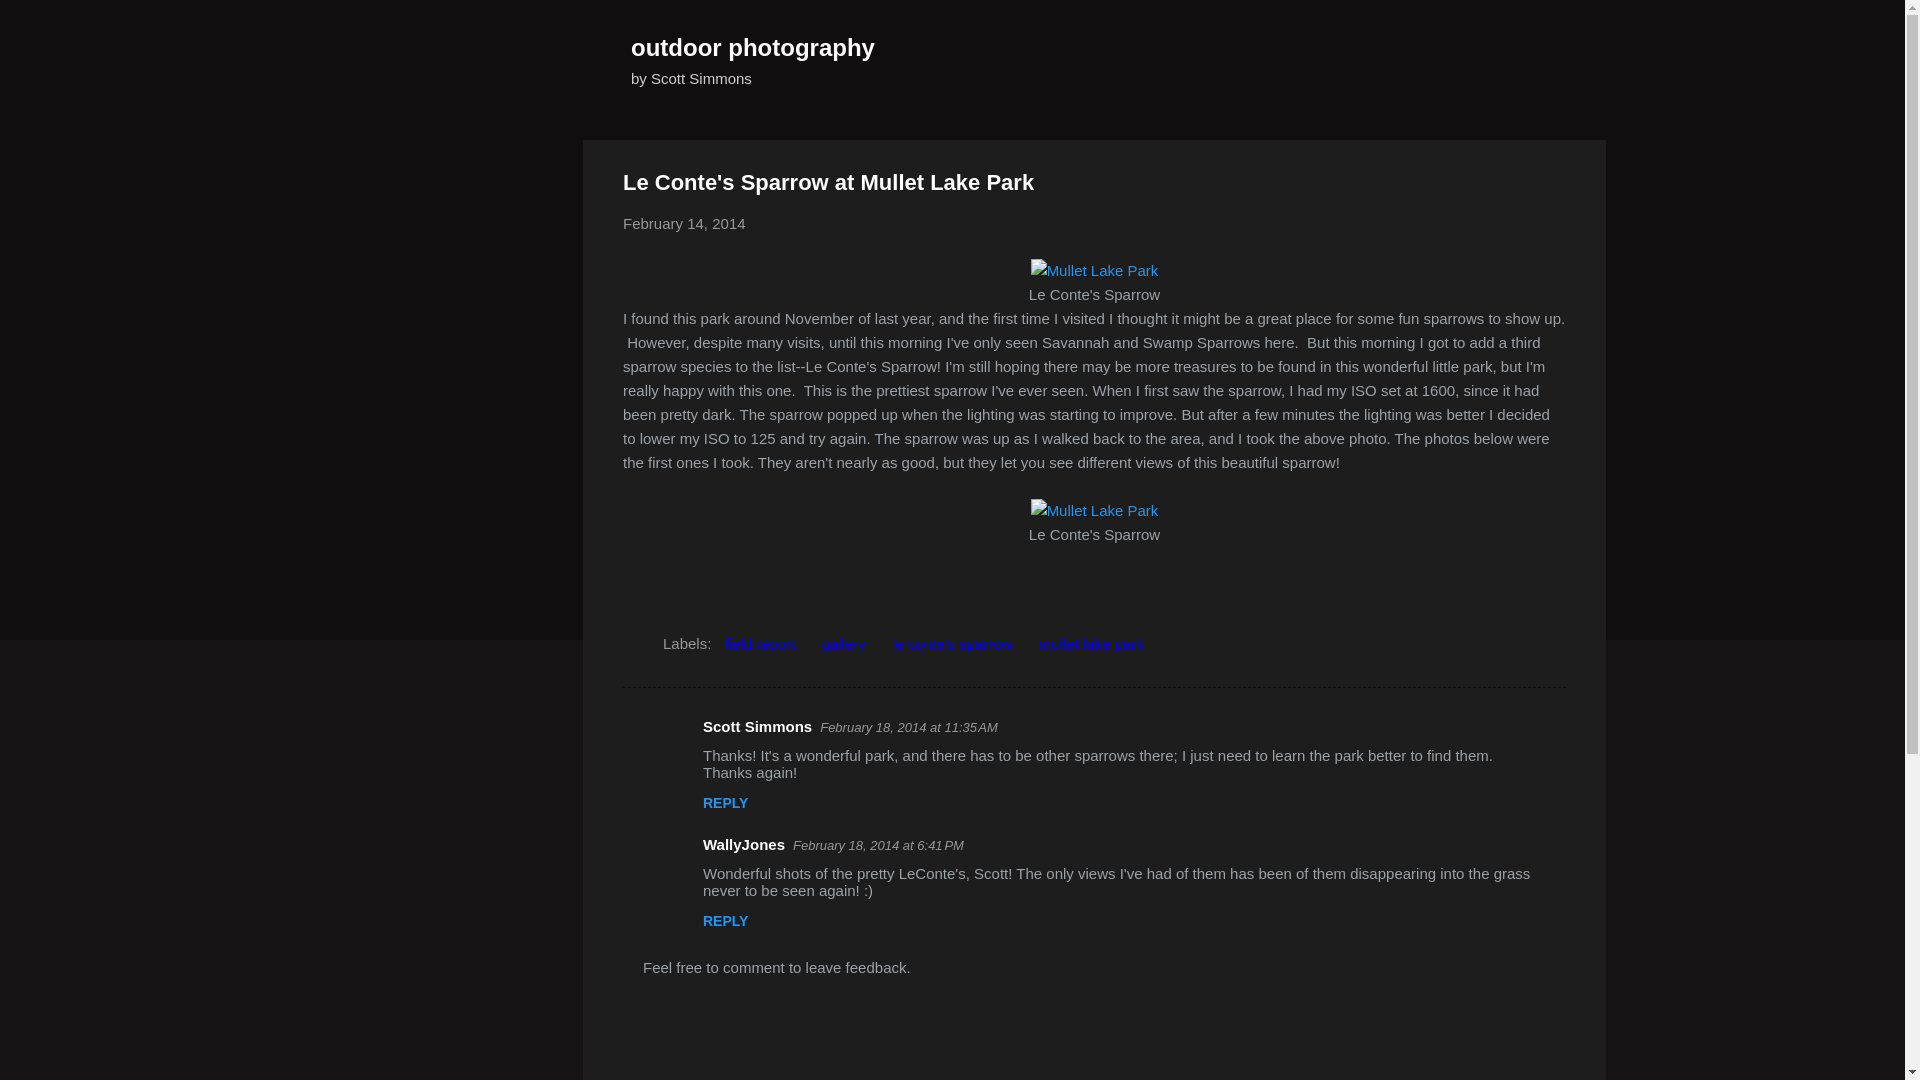 This screenshot has width=1920, height=1080. I want to click on Scott Simmons, so click(757, 726).